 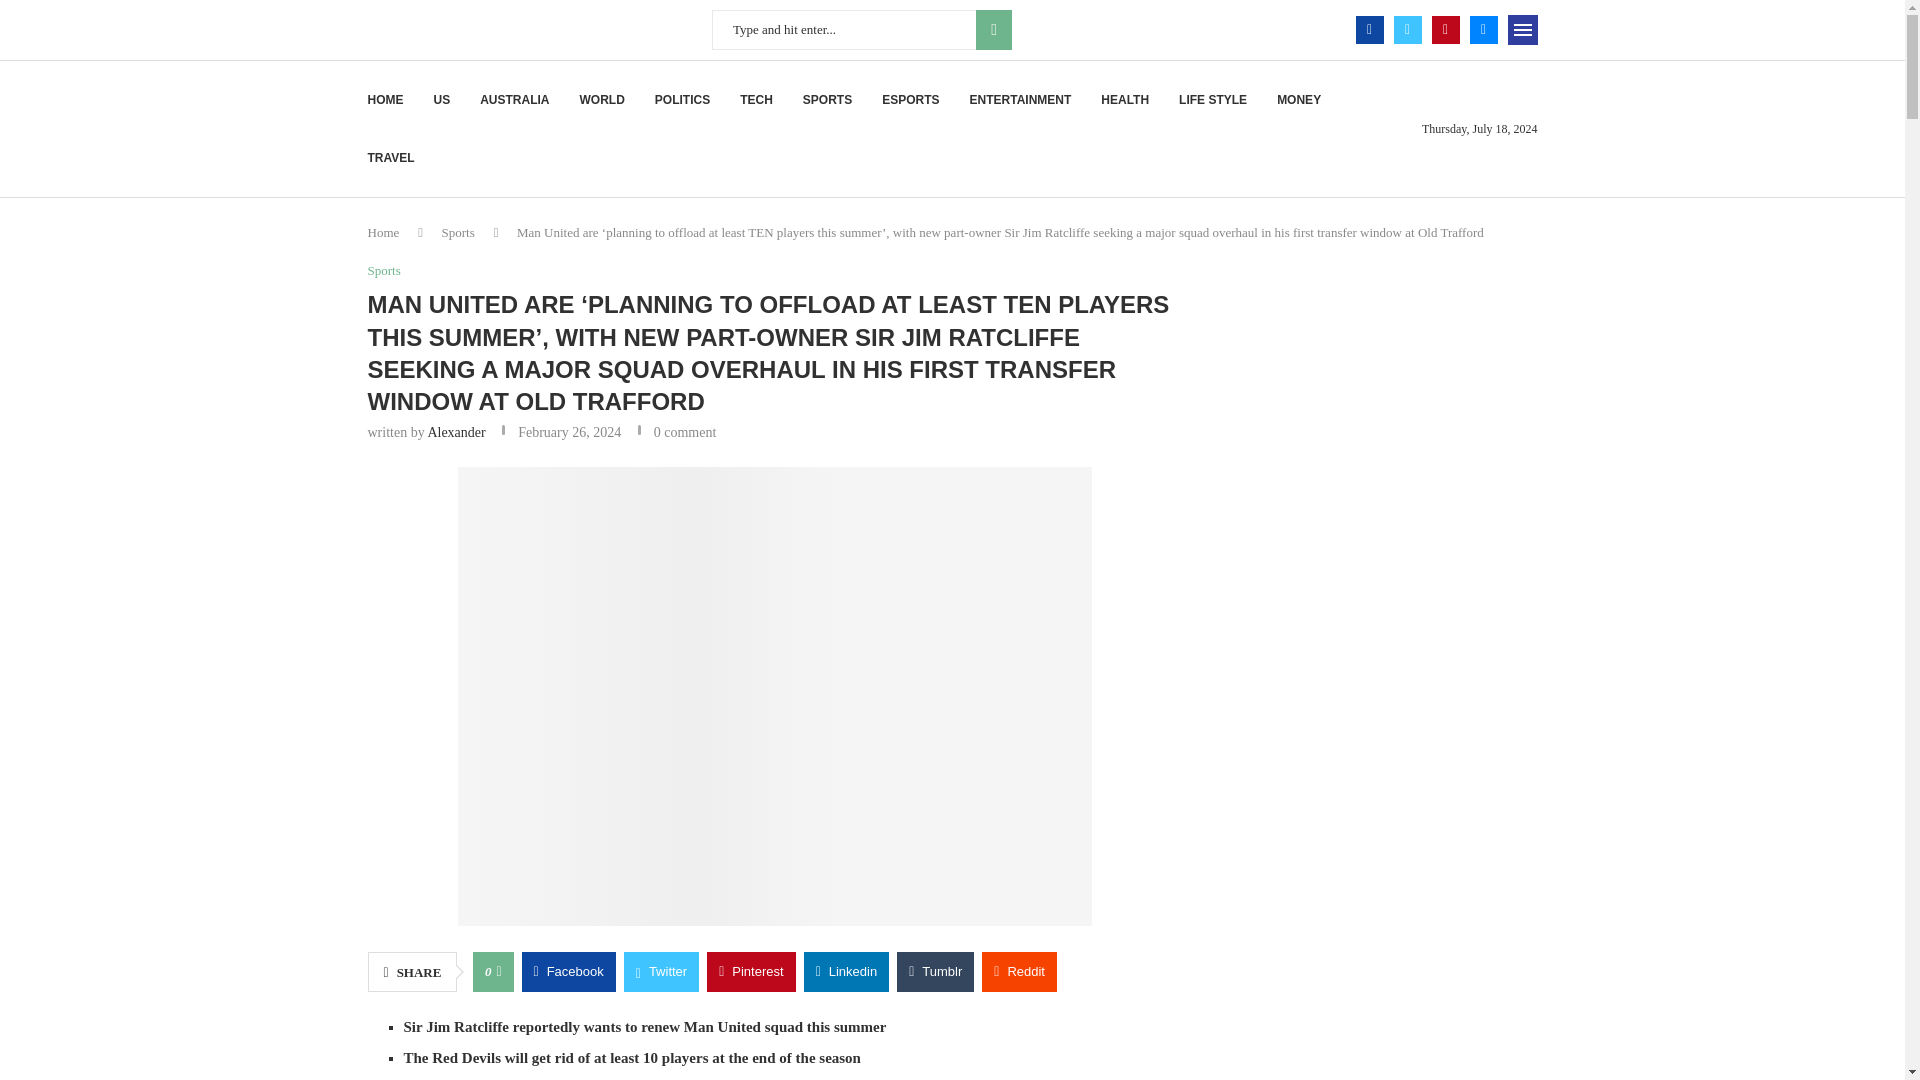 I want to click on ESPORTS, so click(x=910, y=100).